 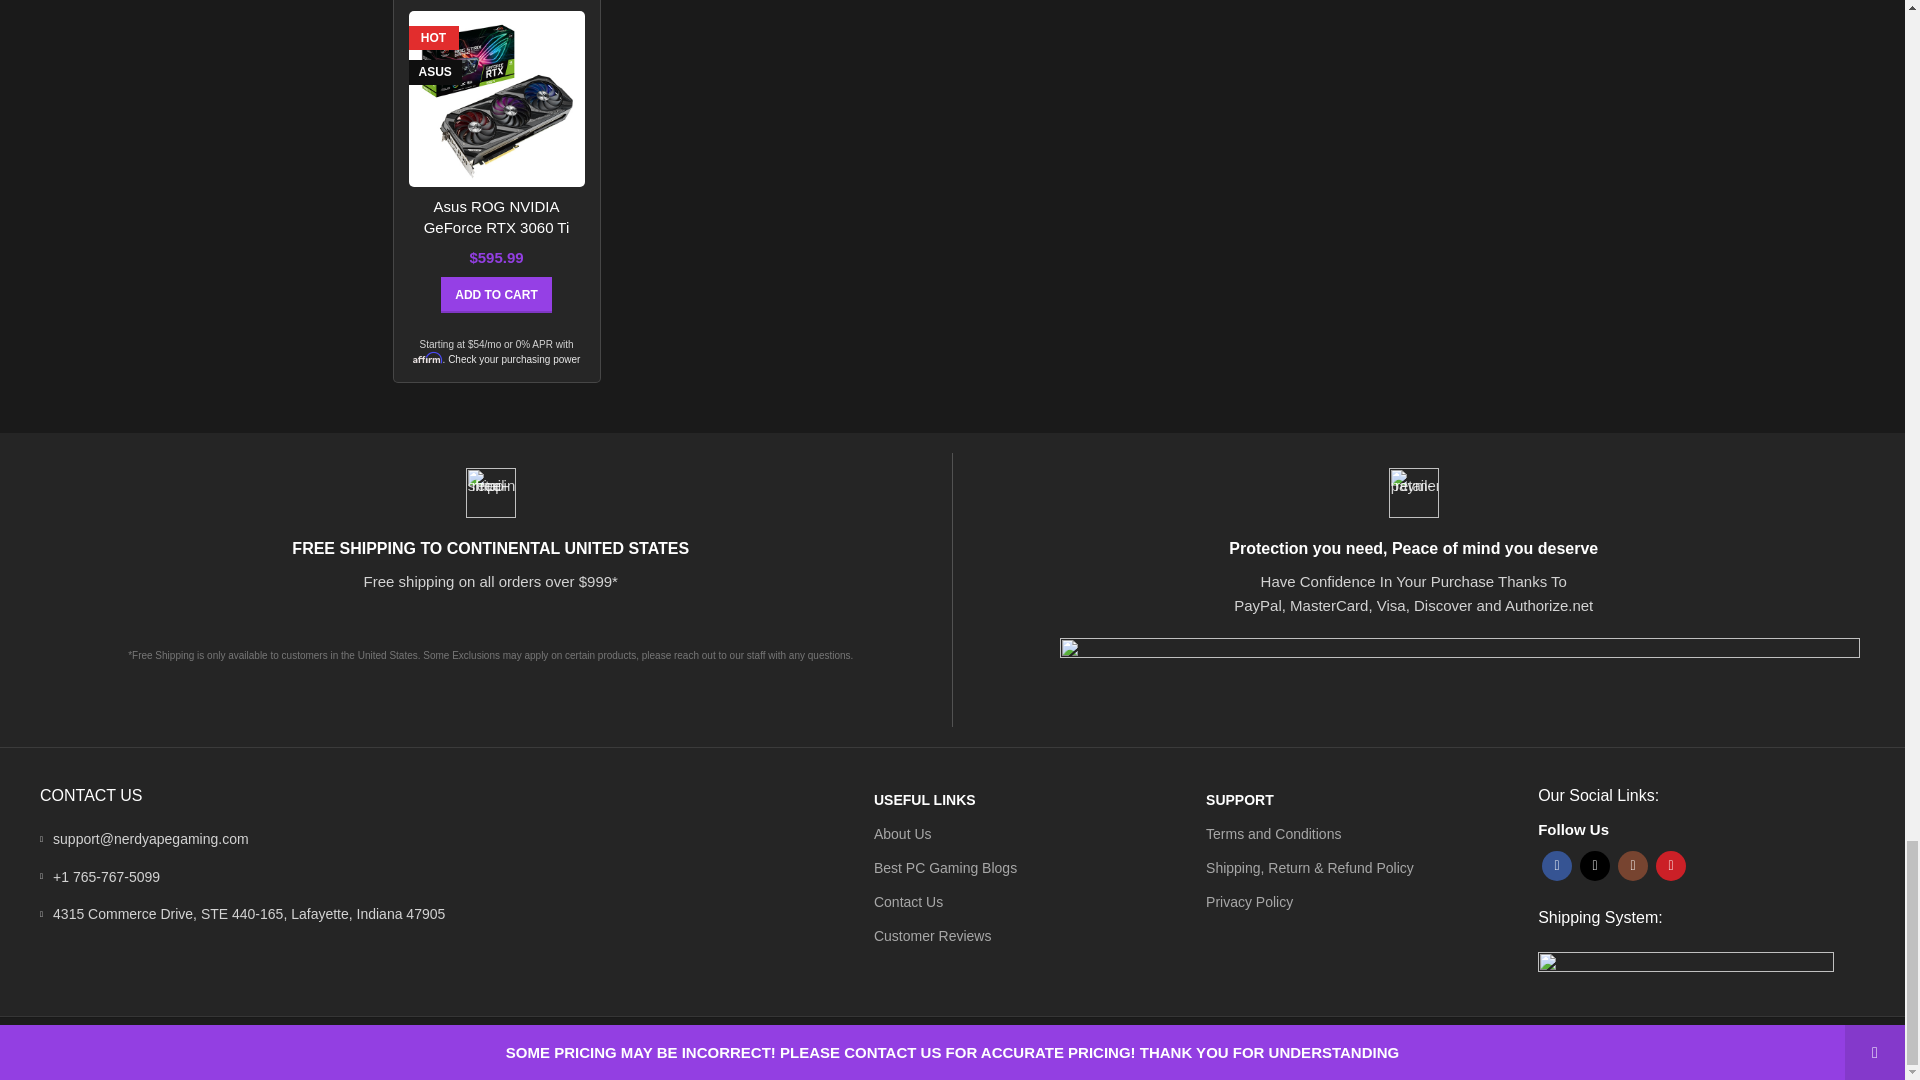 What do you see at coordinates (1413, 492) in the screenshot?
I see `retail-payment.svg` at bounding box center [1413, 492].